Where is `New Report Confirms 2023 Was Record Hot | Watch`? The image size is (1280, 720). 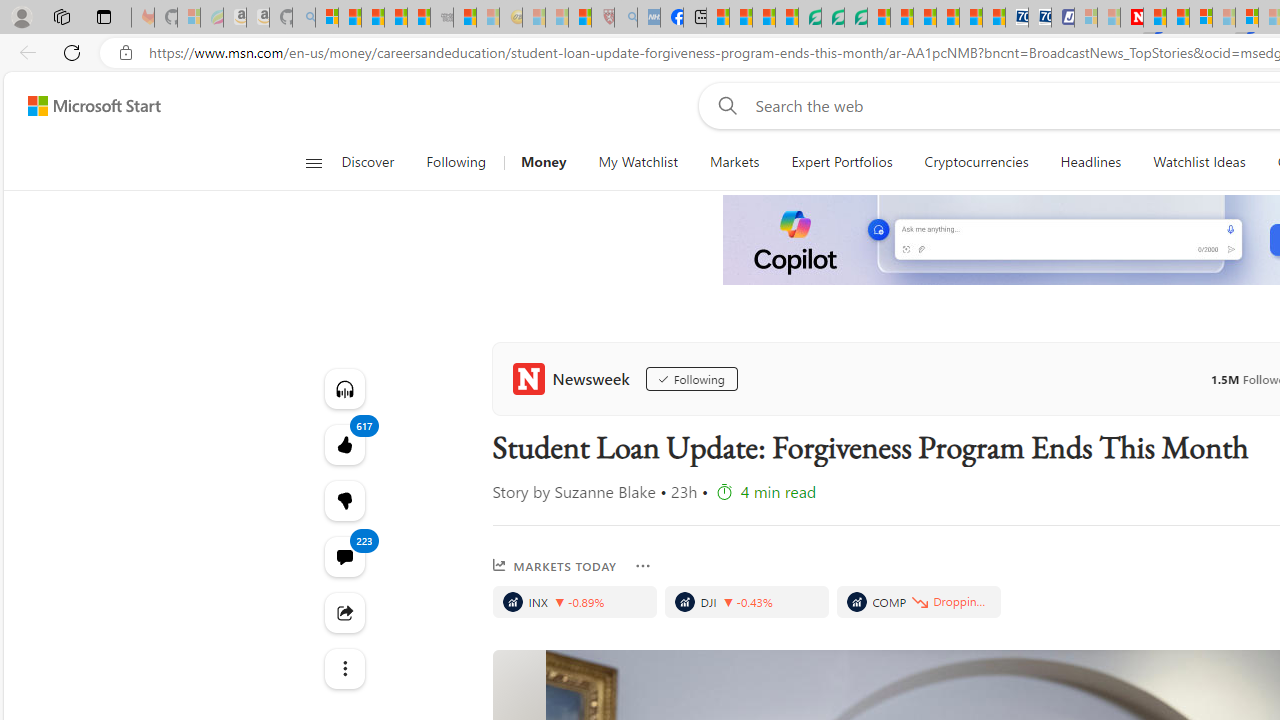
New Report Confirms 2023 Was Record Hot | Watch is located at coordinates (419, 18).